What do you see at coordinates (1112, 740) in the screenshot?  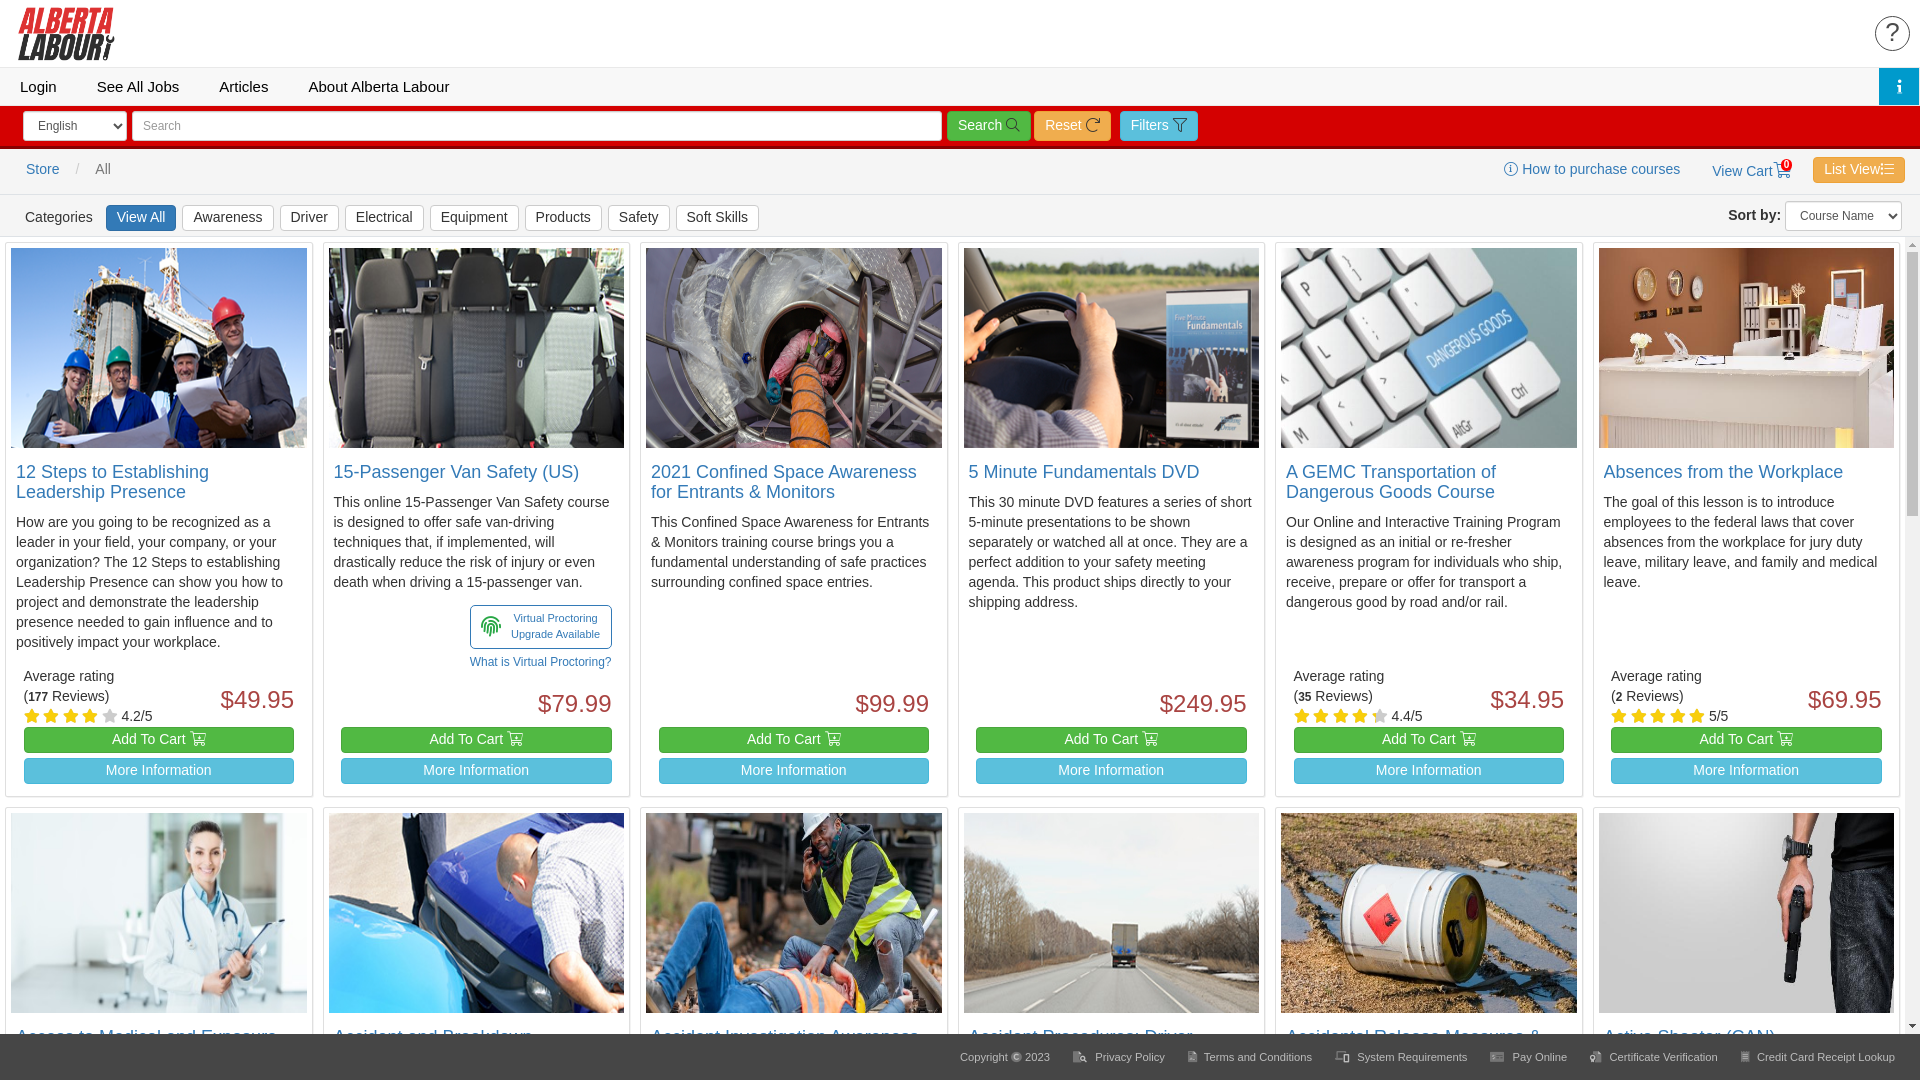 I see `Add To Cart` at bounding box center [1112, 740].